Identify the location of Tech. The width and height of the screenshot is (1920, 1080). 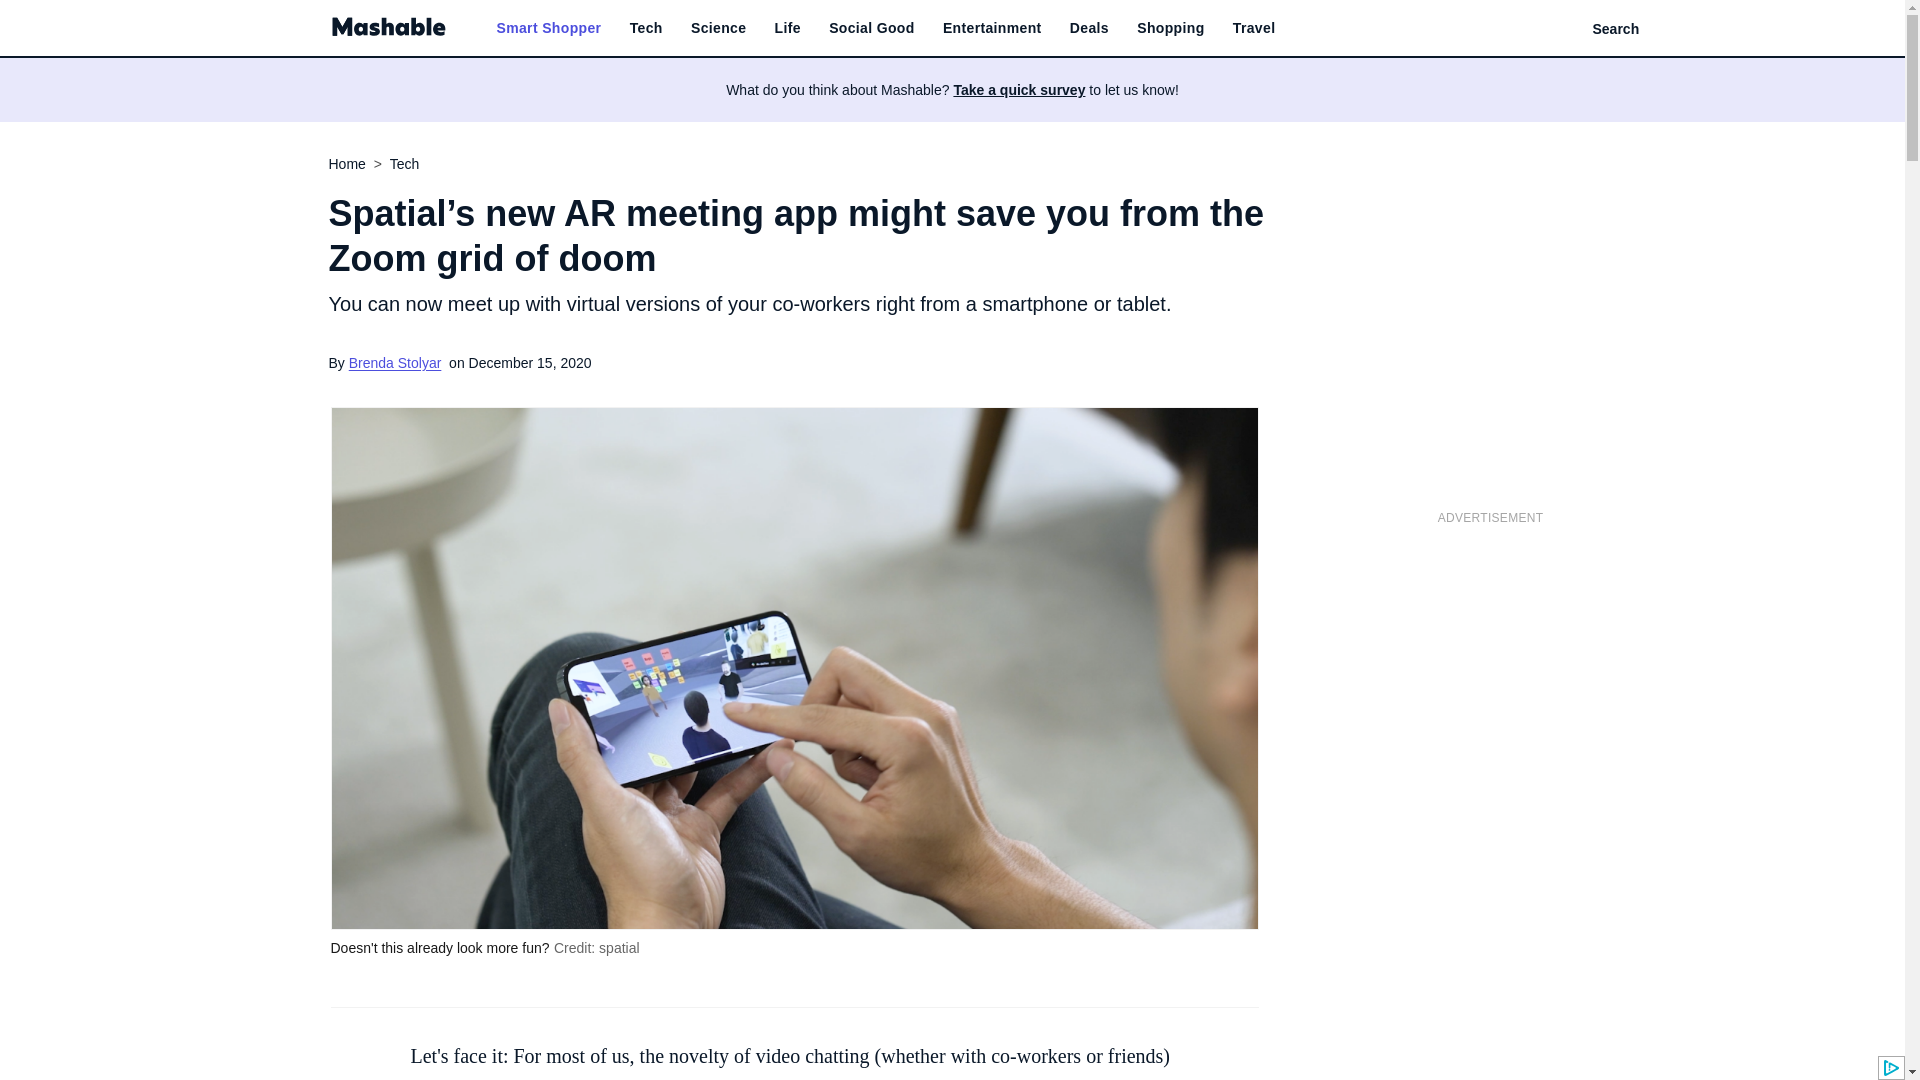
(646, 28).